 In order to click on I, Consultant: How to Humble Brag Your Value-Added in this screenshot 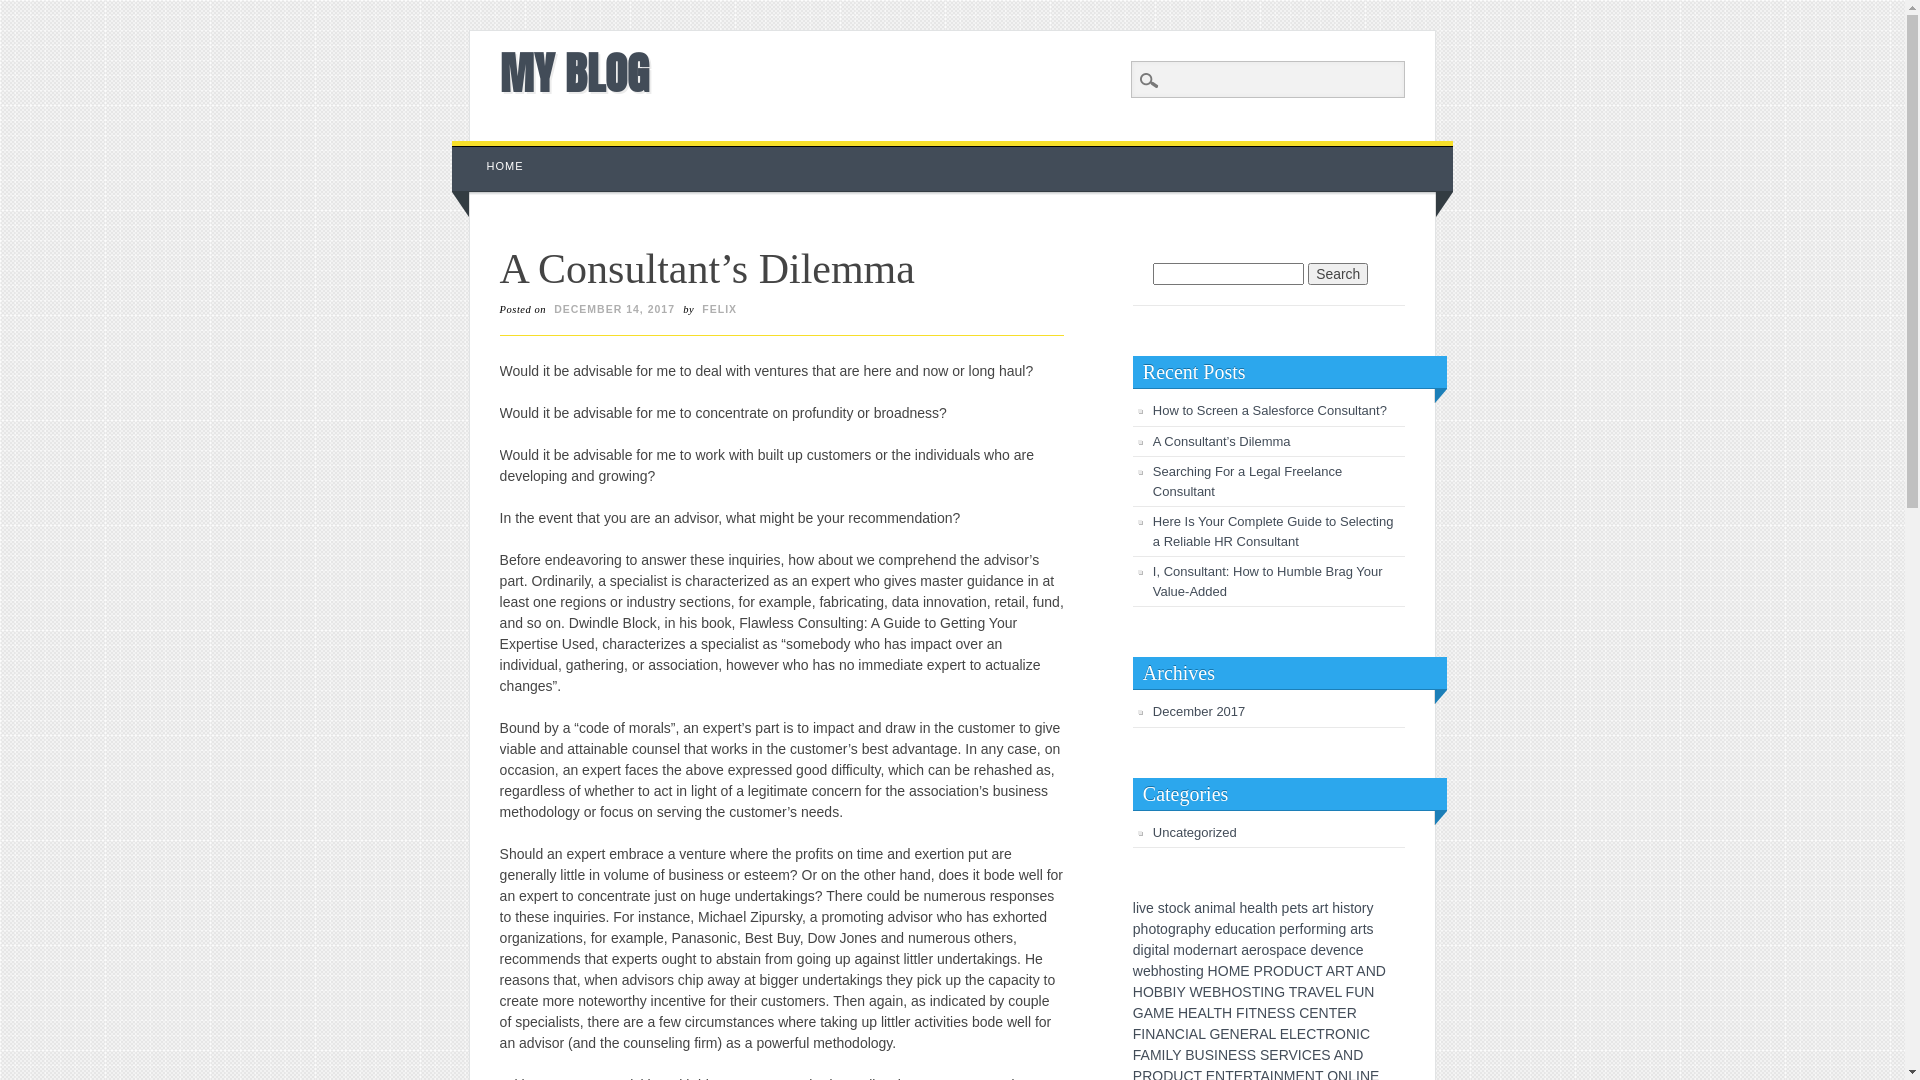, I will do `click(1268, 582)`.